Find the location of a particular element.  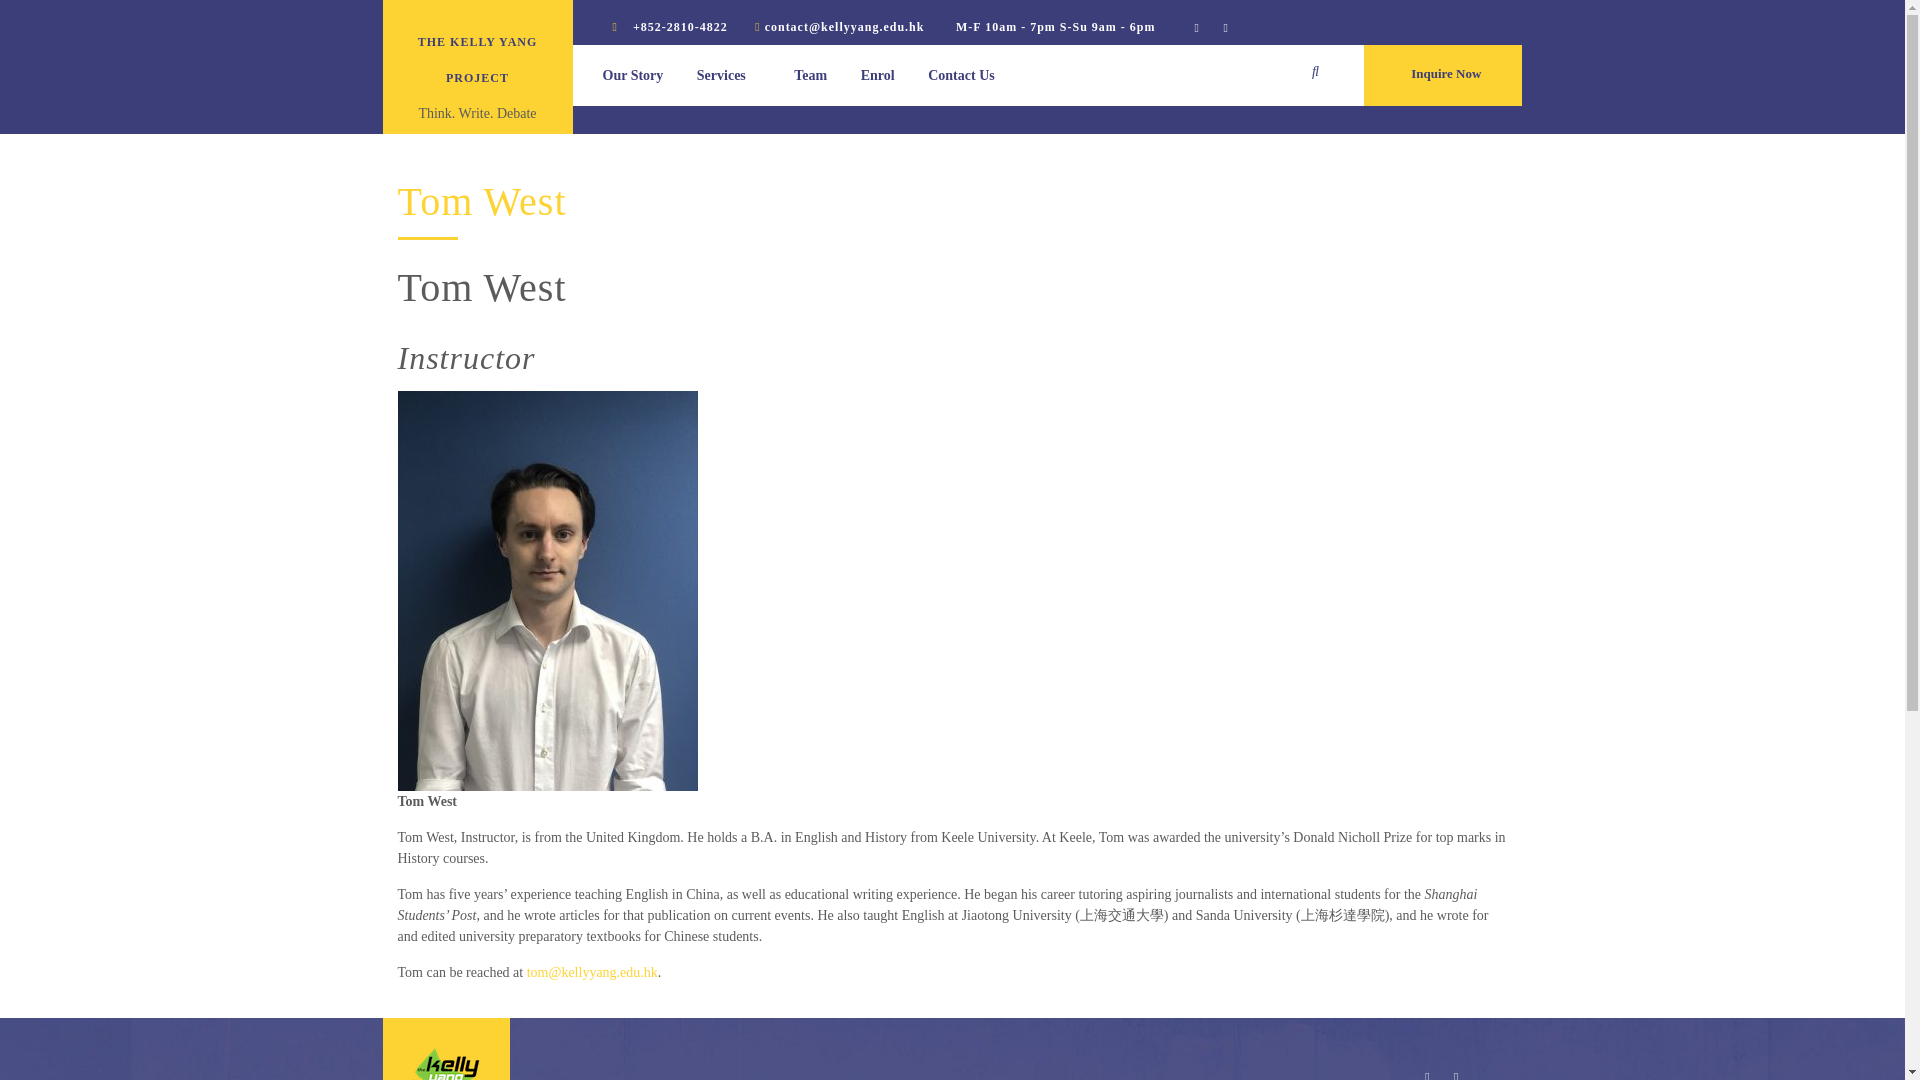

Contact Us is located at coordinates (960, 75).